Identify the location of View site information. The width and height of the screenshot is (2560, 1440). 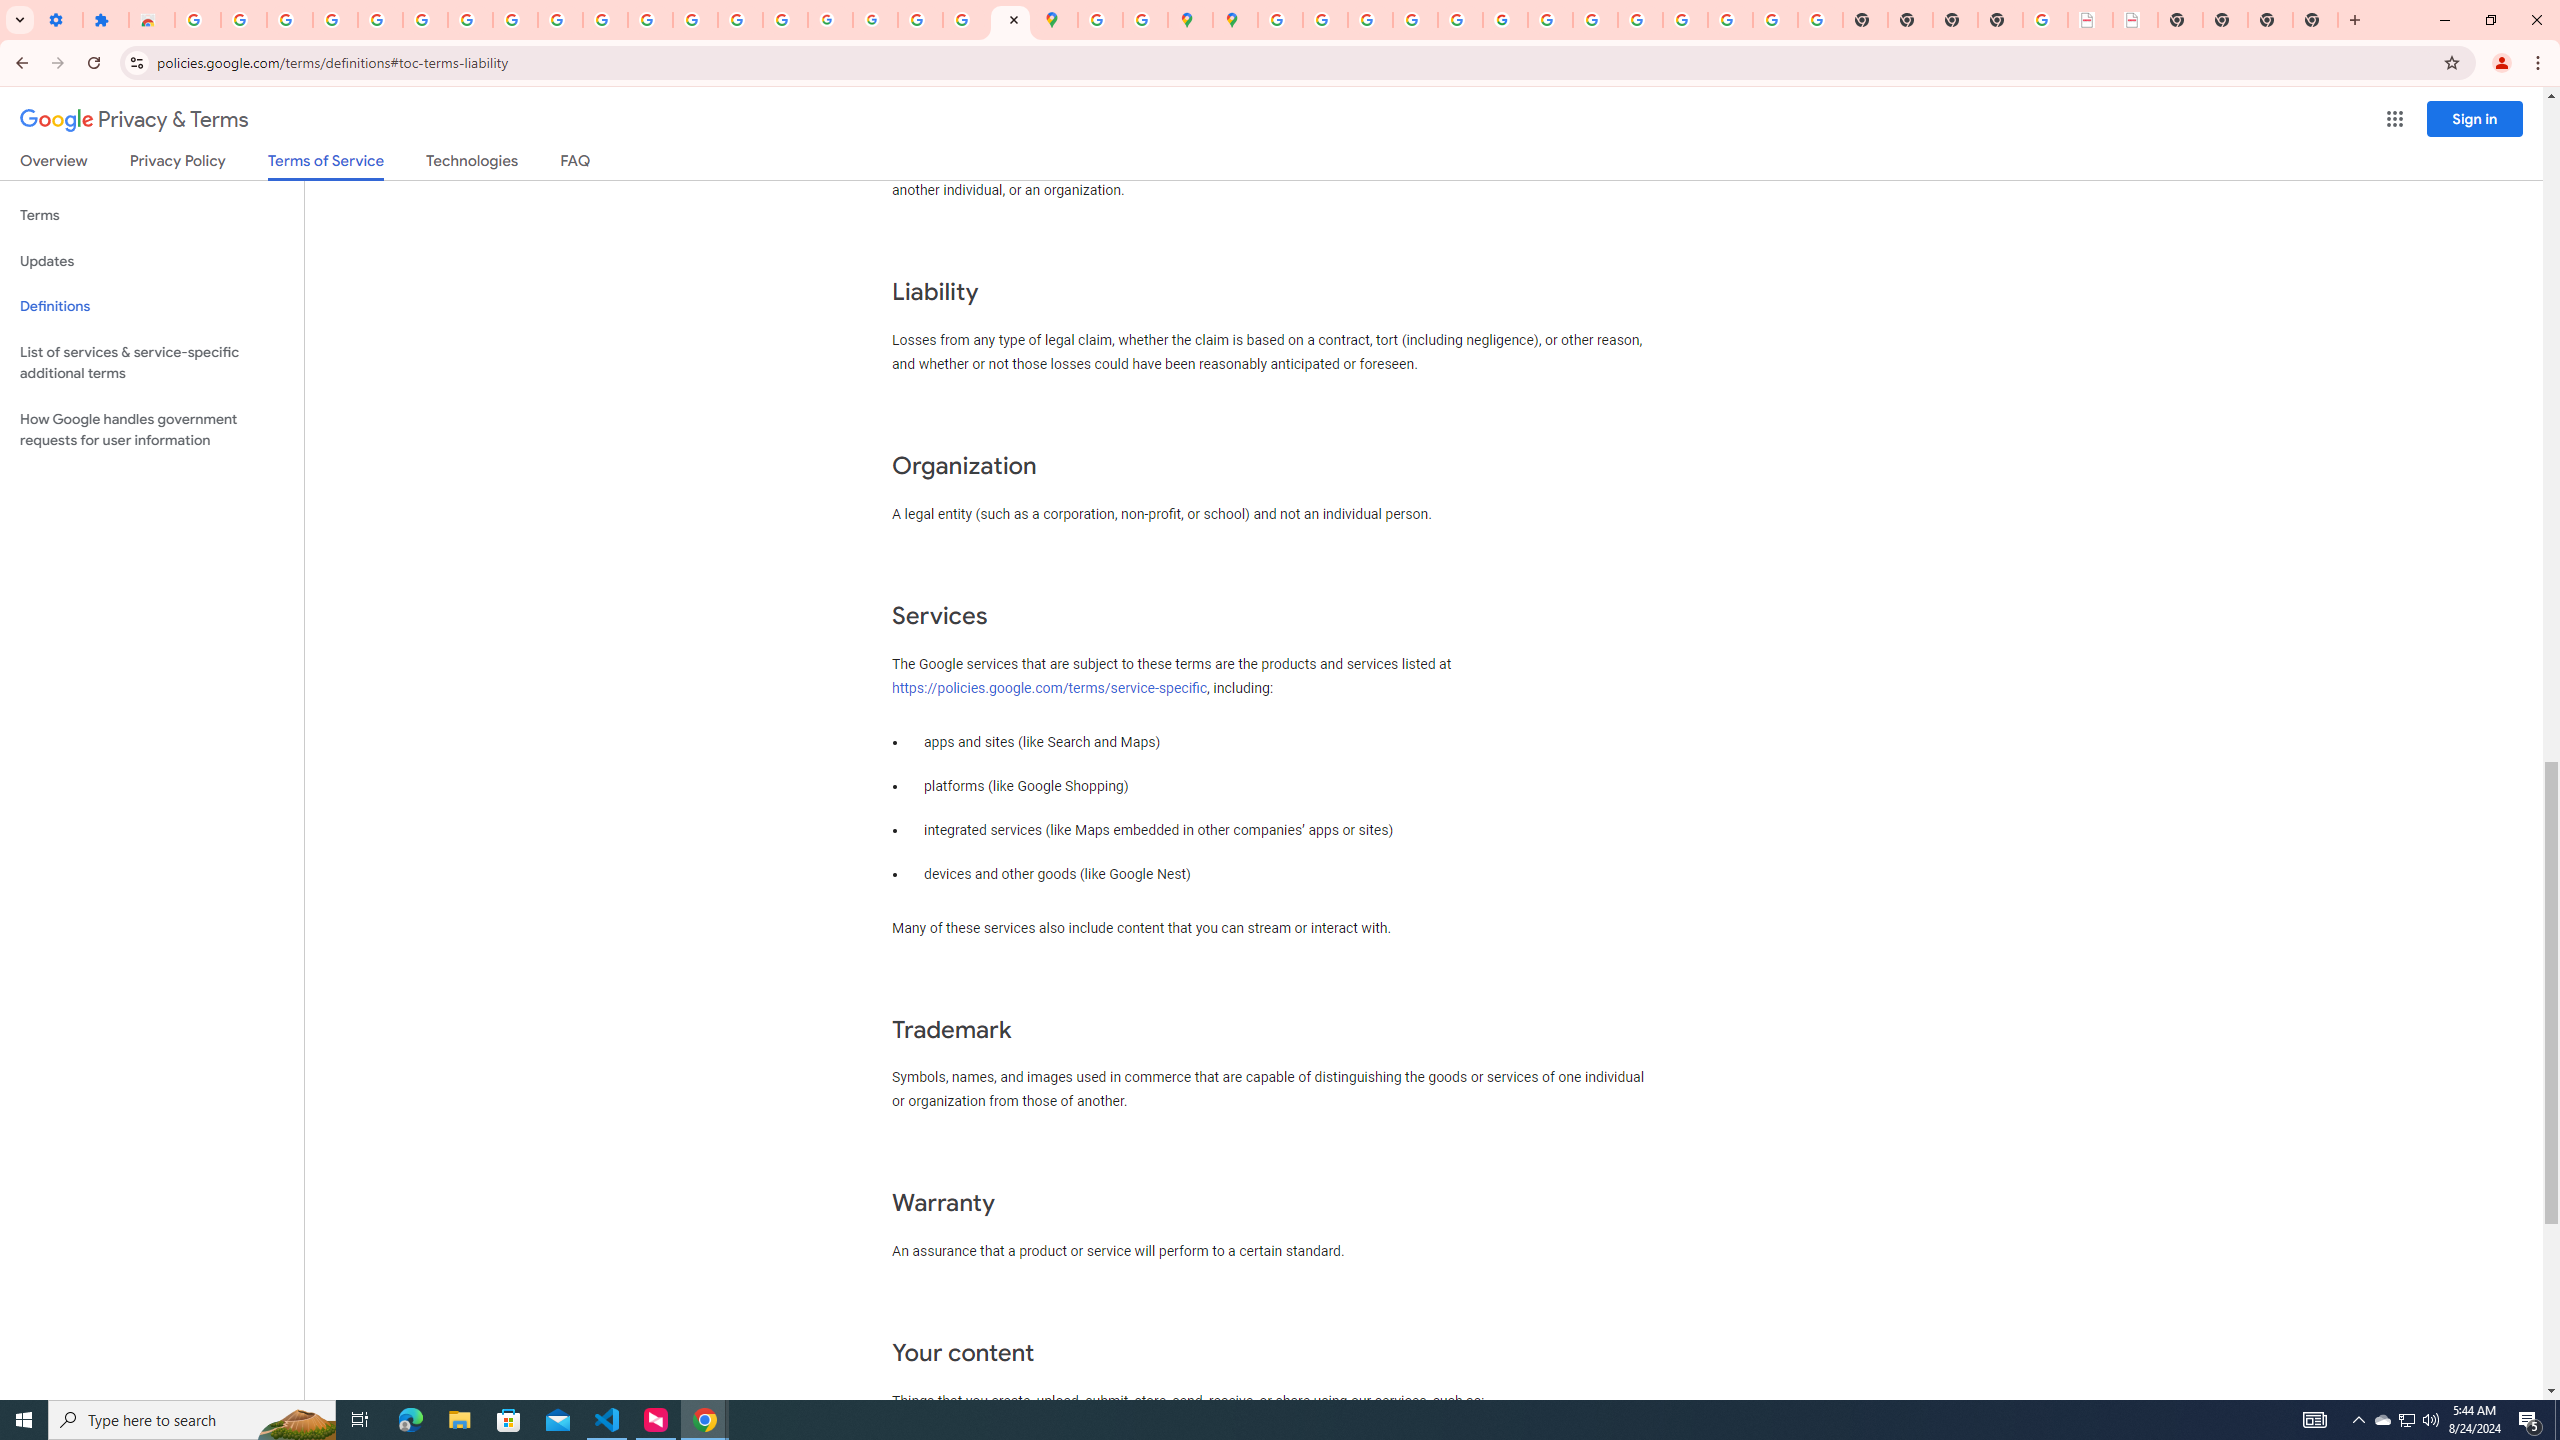
(136, 62).